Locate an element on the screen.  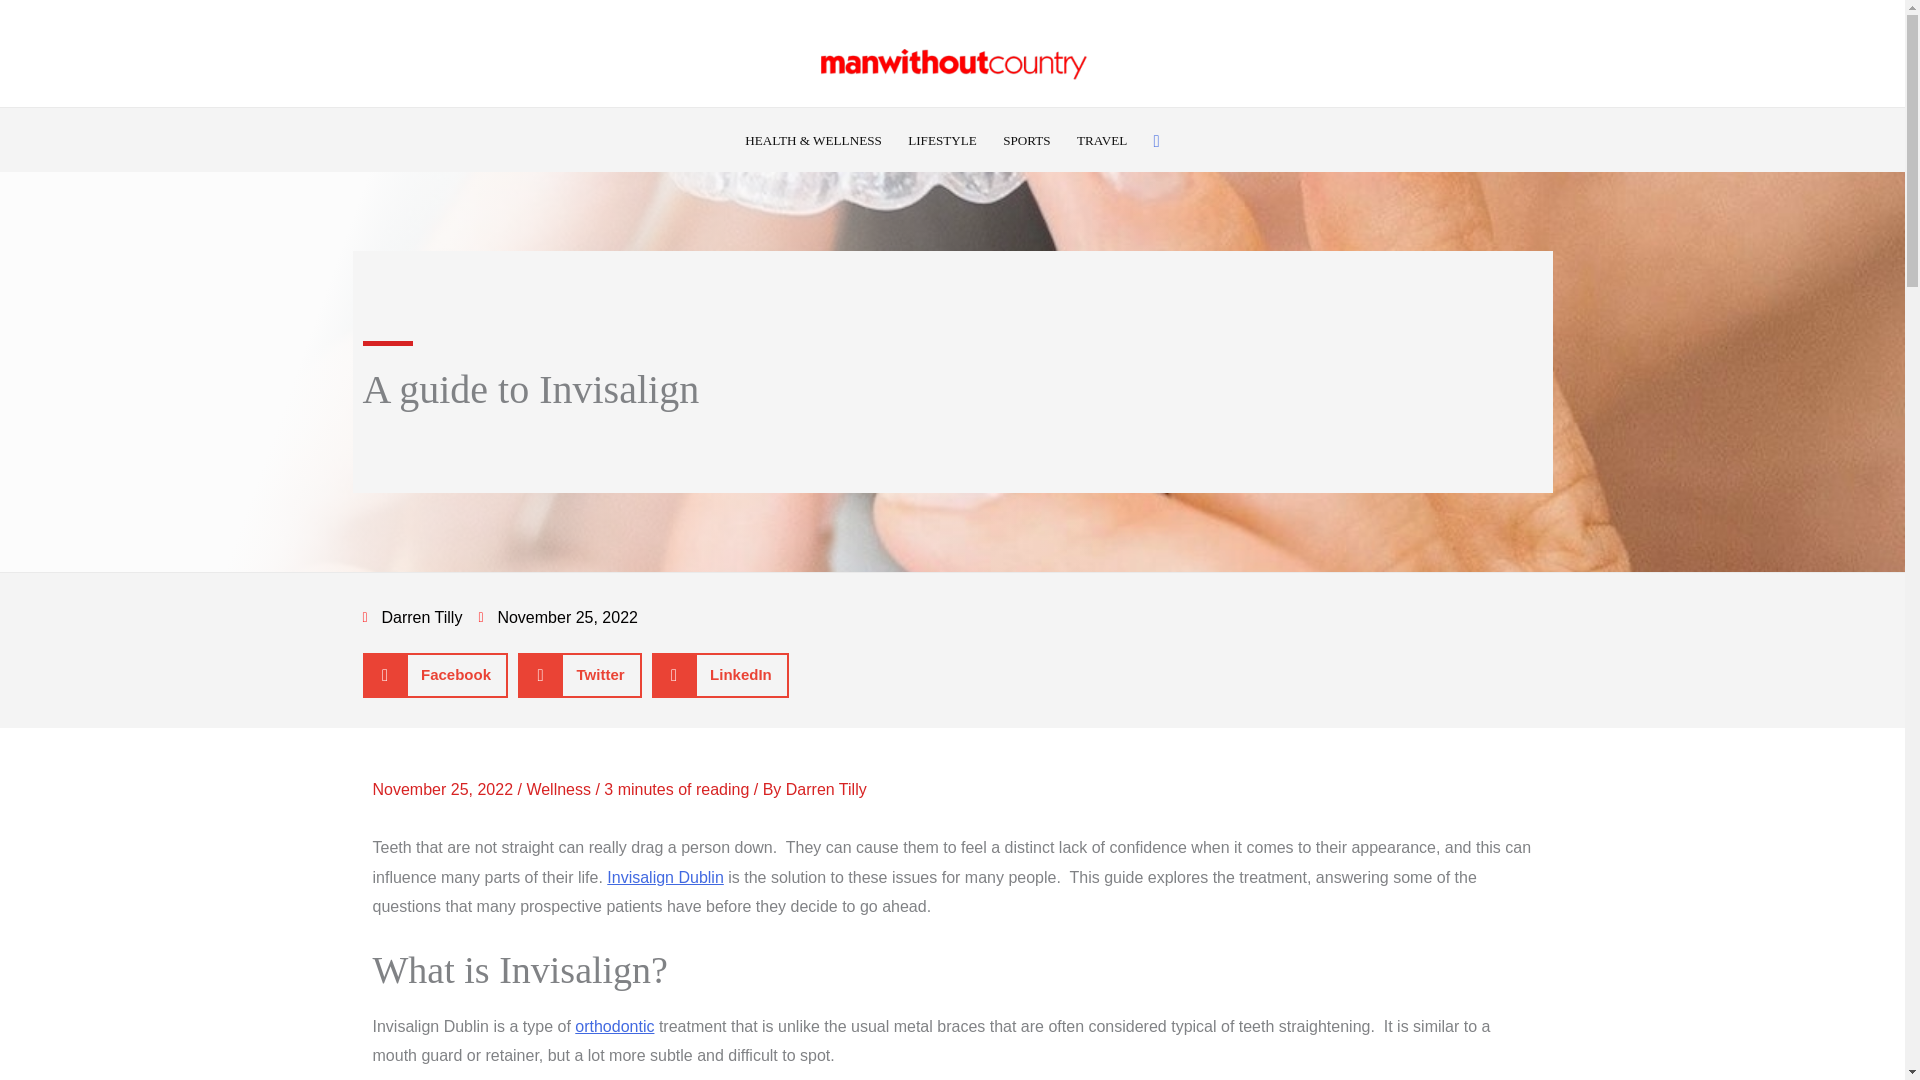
Invisalign Dublin is located at coordinates (664, 877).